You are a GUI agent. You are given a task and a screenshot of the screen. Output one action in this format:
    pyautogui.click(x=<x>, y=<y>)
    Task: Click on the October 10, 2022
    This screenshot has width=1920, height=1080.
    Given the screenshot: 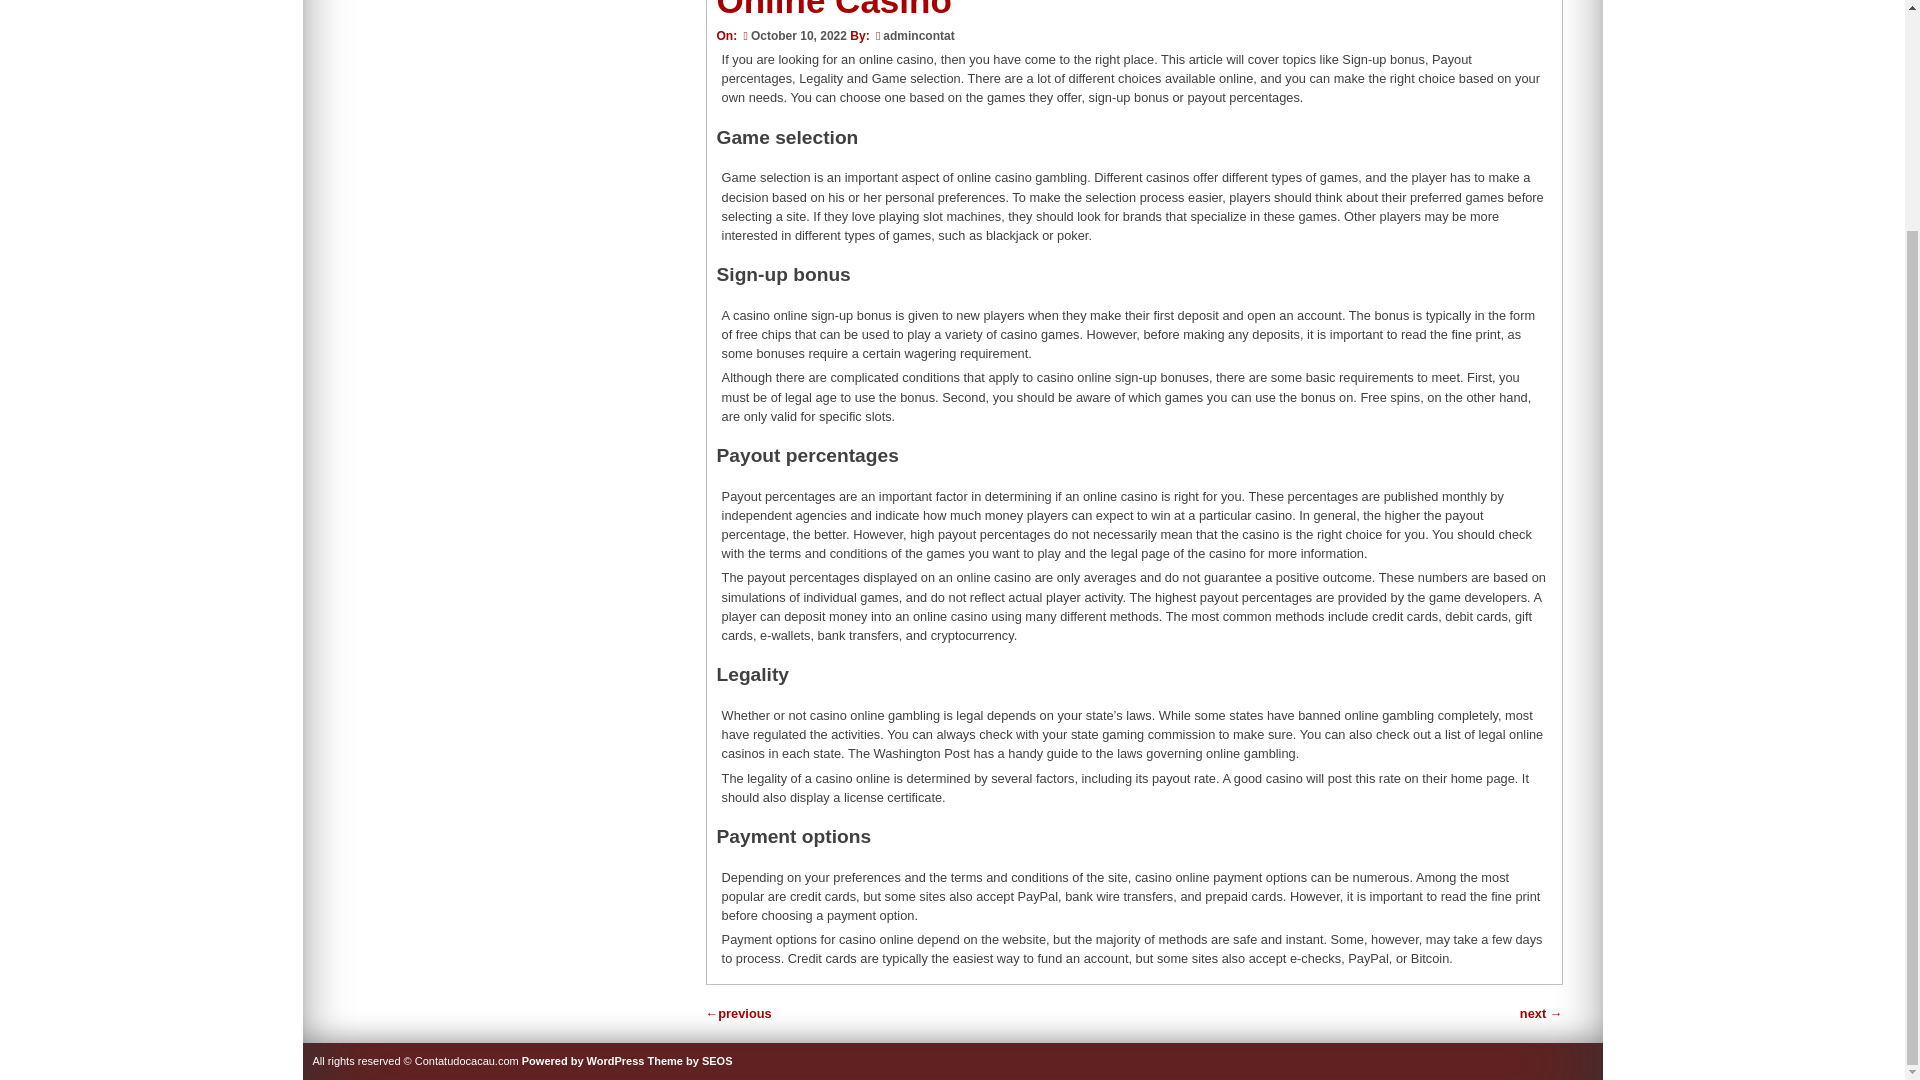 What is the action you would take?
    pyautogui.click(x=792, y=36)
    